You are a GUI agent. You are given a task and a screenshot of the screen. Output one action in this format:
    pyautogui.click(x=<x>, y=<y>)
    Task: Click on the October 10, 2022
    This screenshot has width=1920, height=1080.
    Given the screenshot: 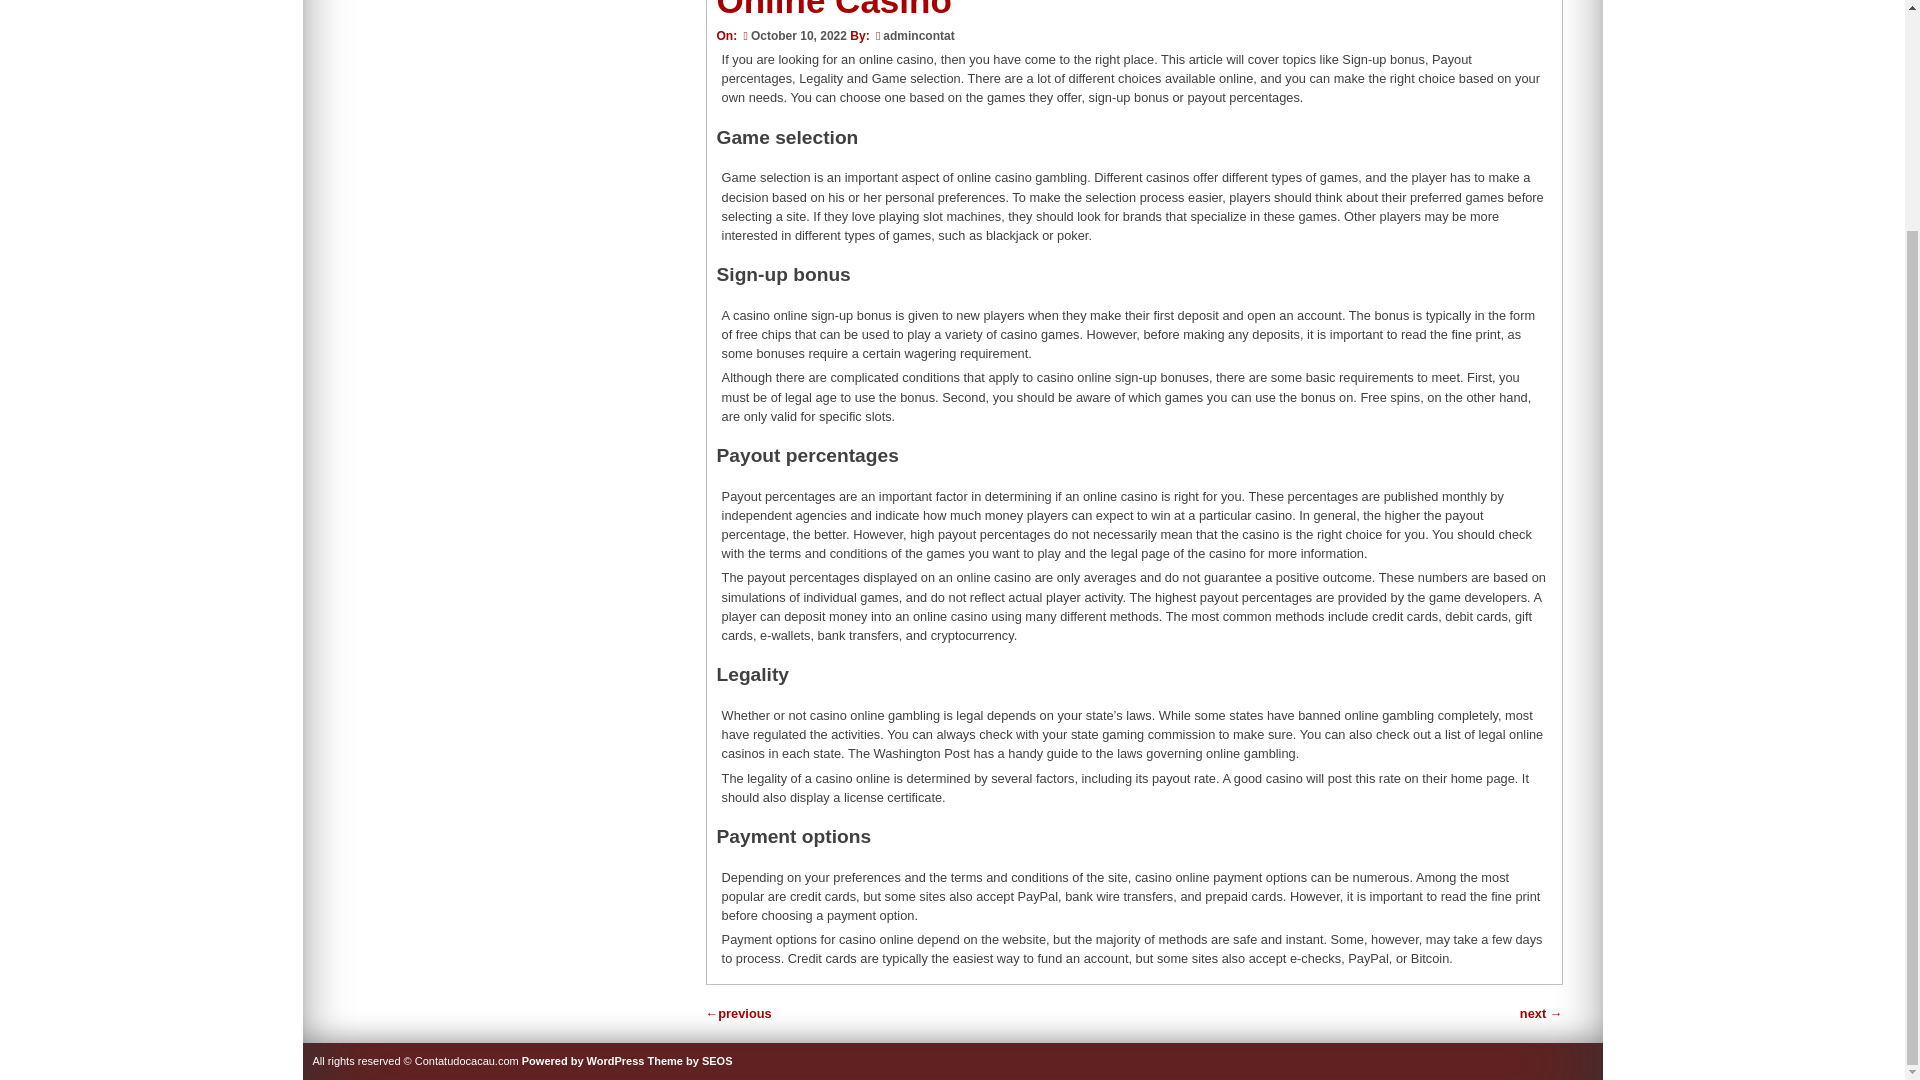 What is the action you would take?
    pyautogui.click(x=792, y=36)
    